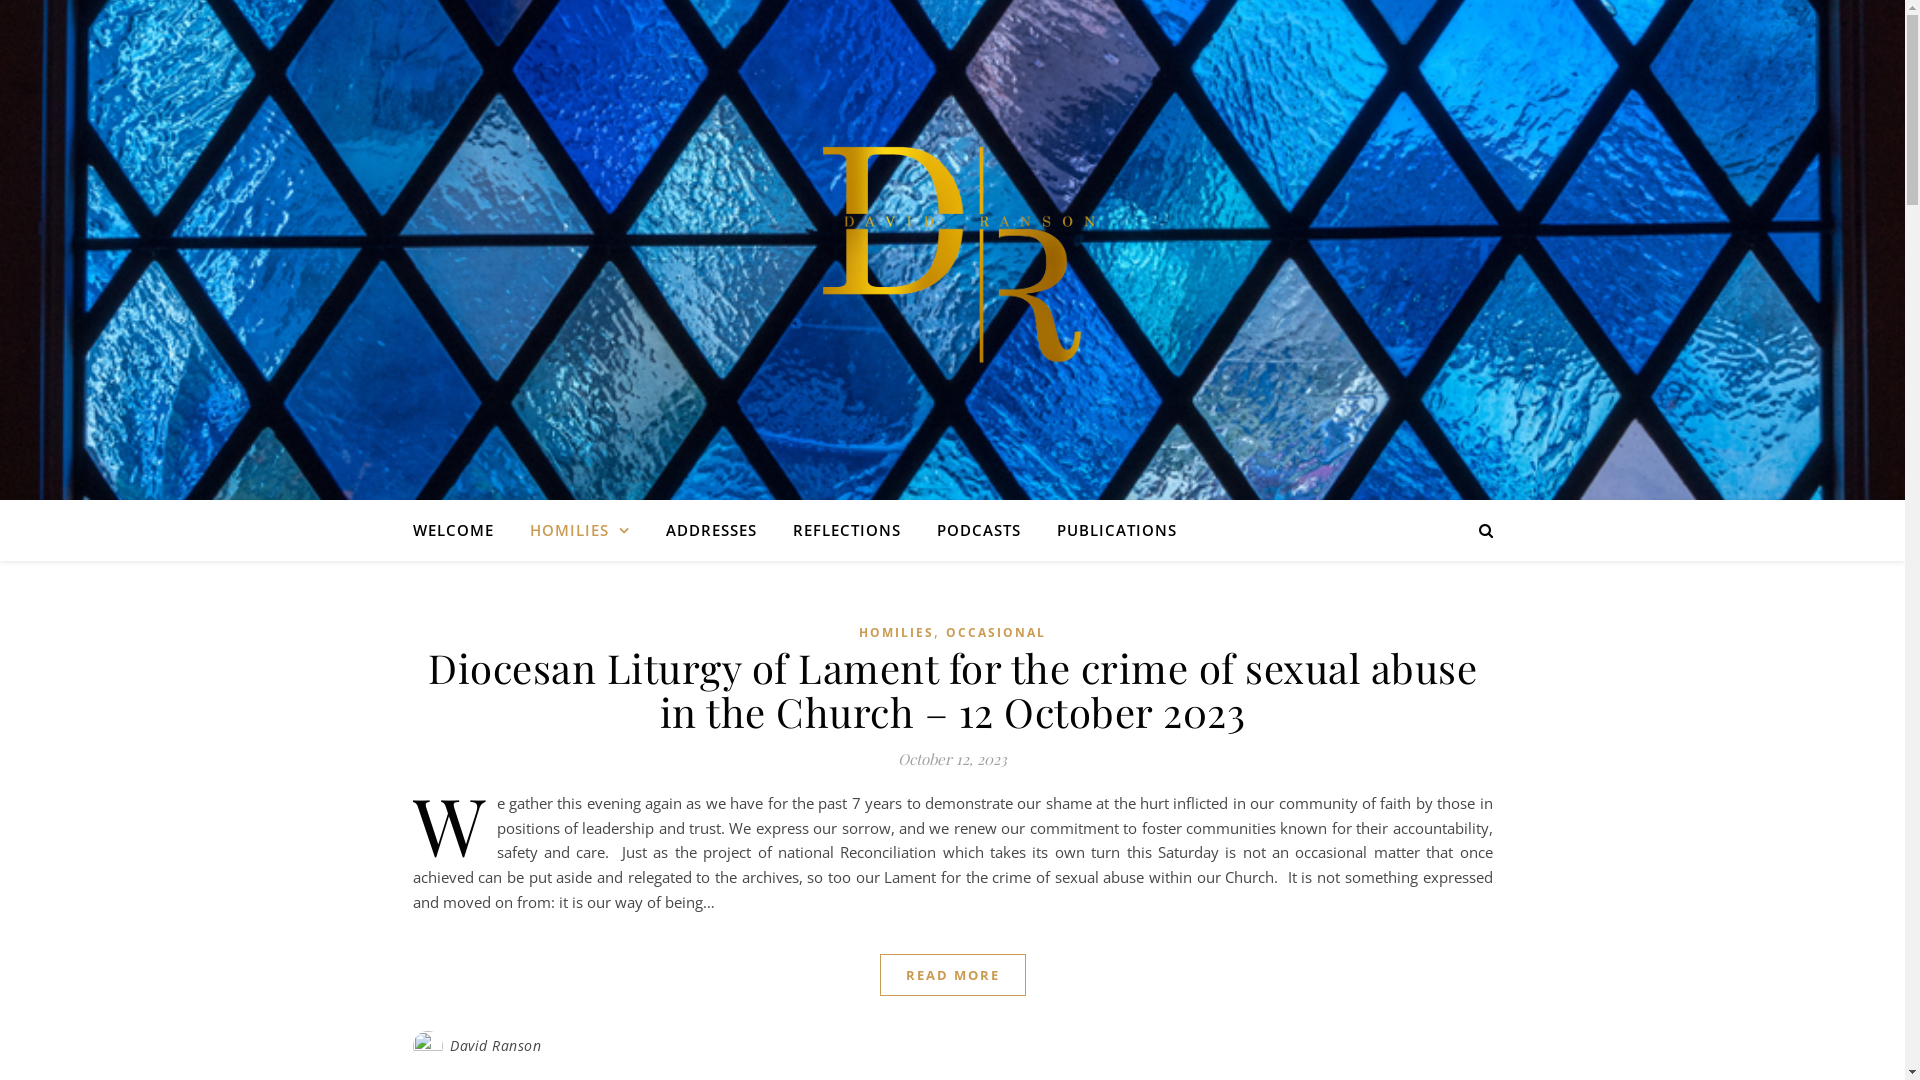 The image size is (1920, 1080). I want to click on PODCASTS, so click(978, 530).